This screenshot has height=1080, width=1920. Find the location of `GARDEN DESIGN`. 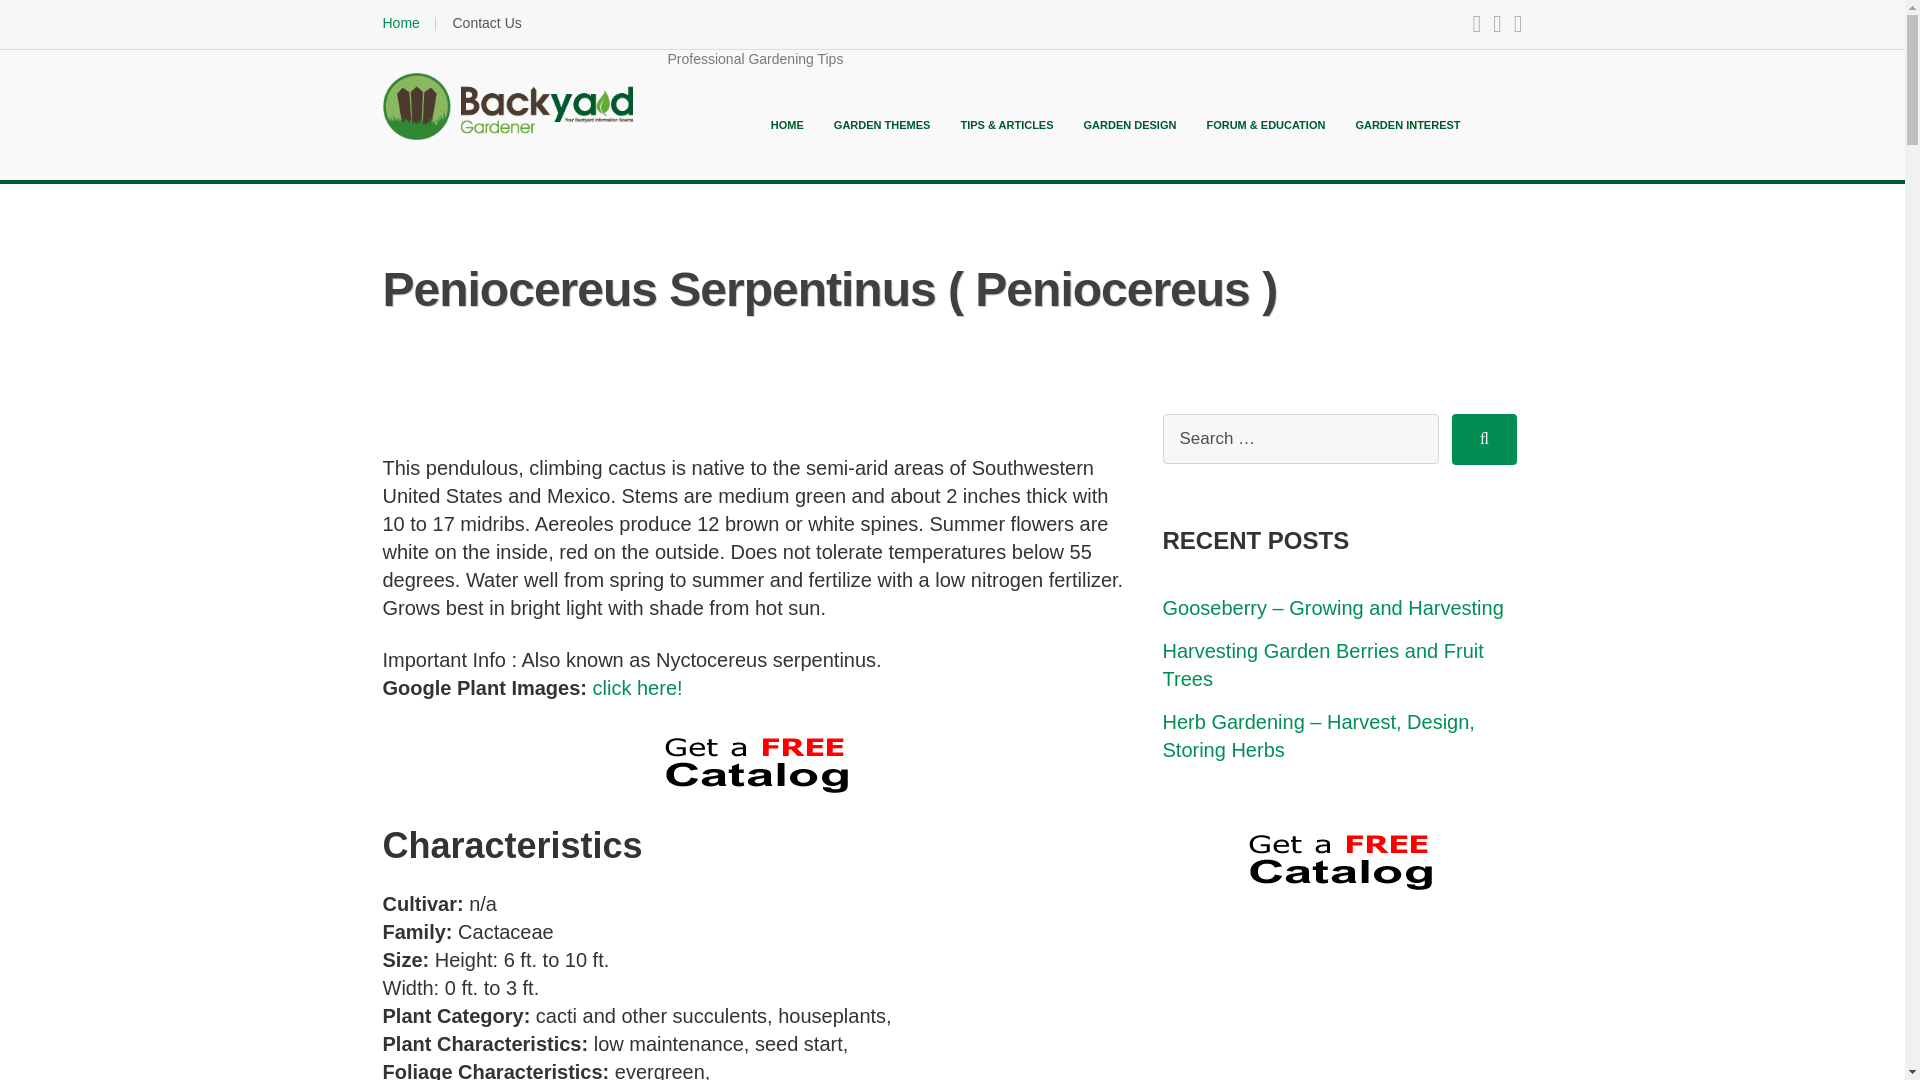

GARDEN DESIGN is located at coordinates (1130, 124).